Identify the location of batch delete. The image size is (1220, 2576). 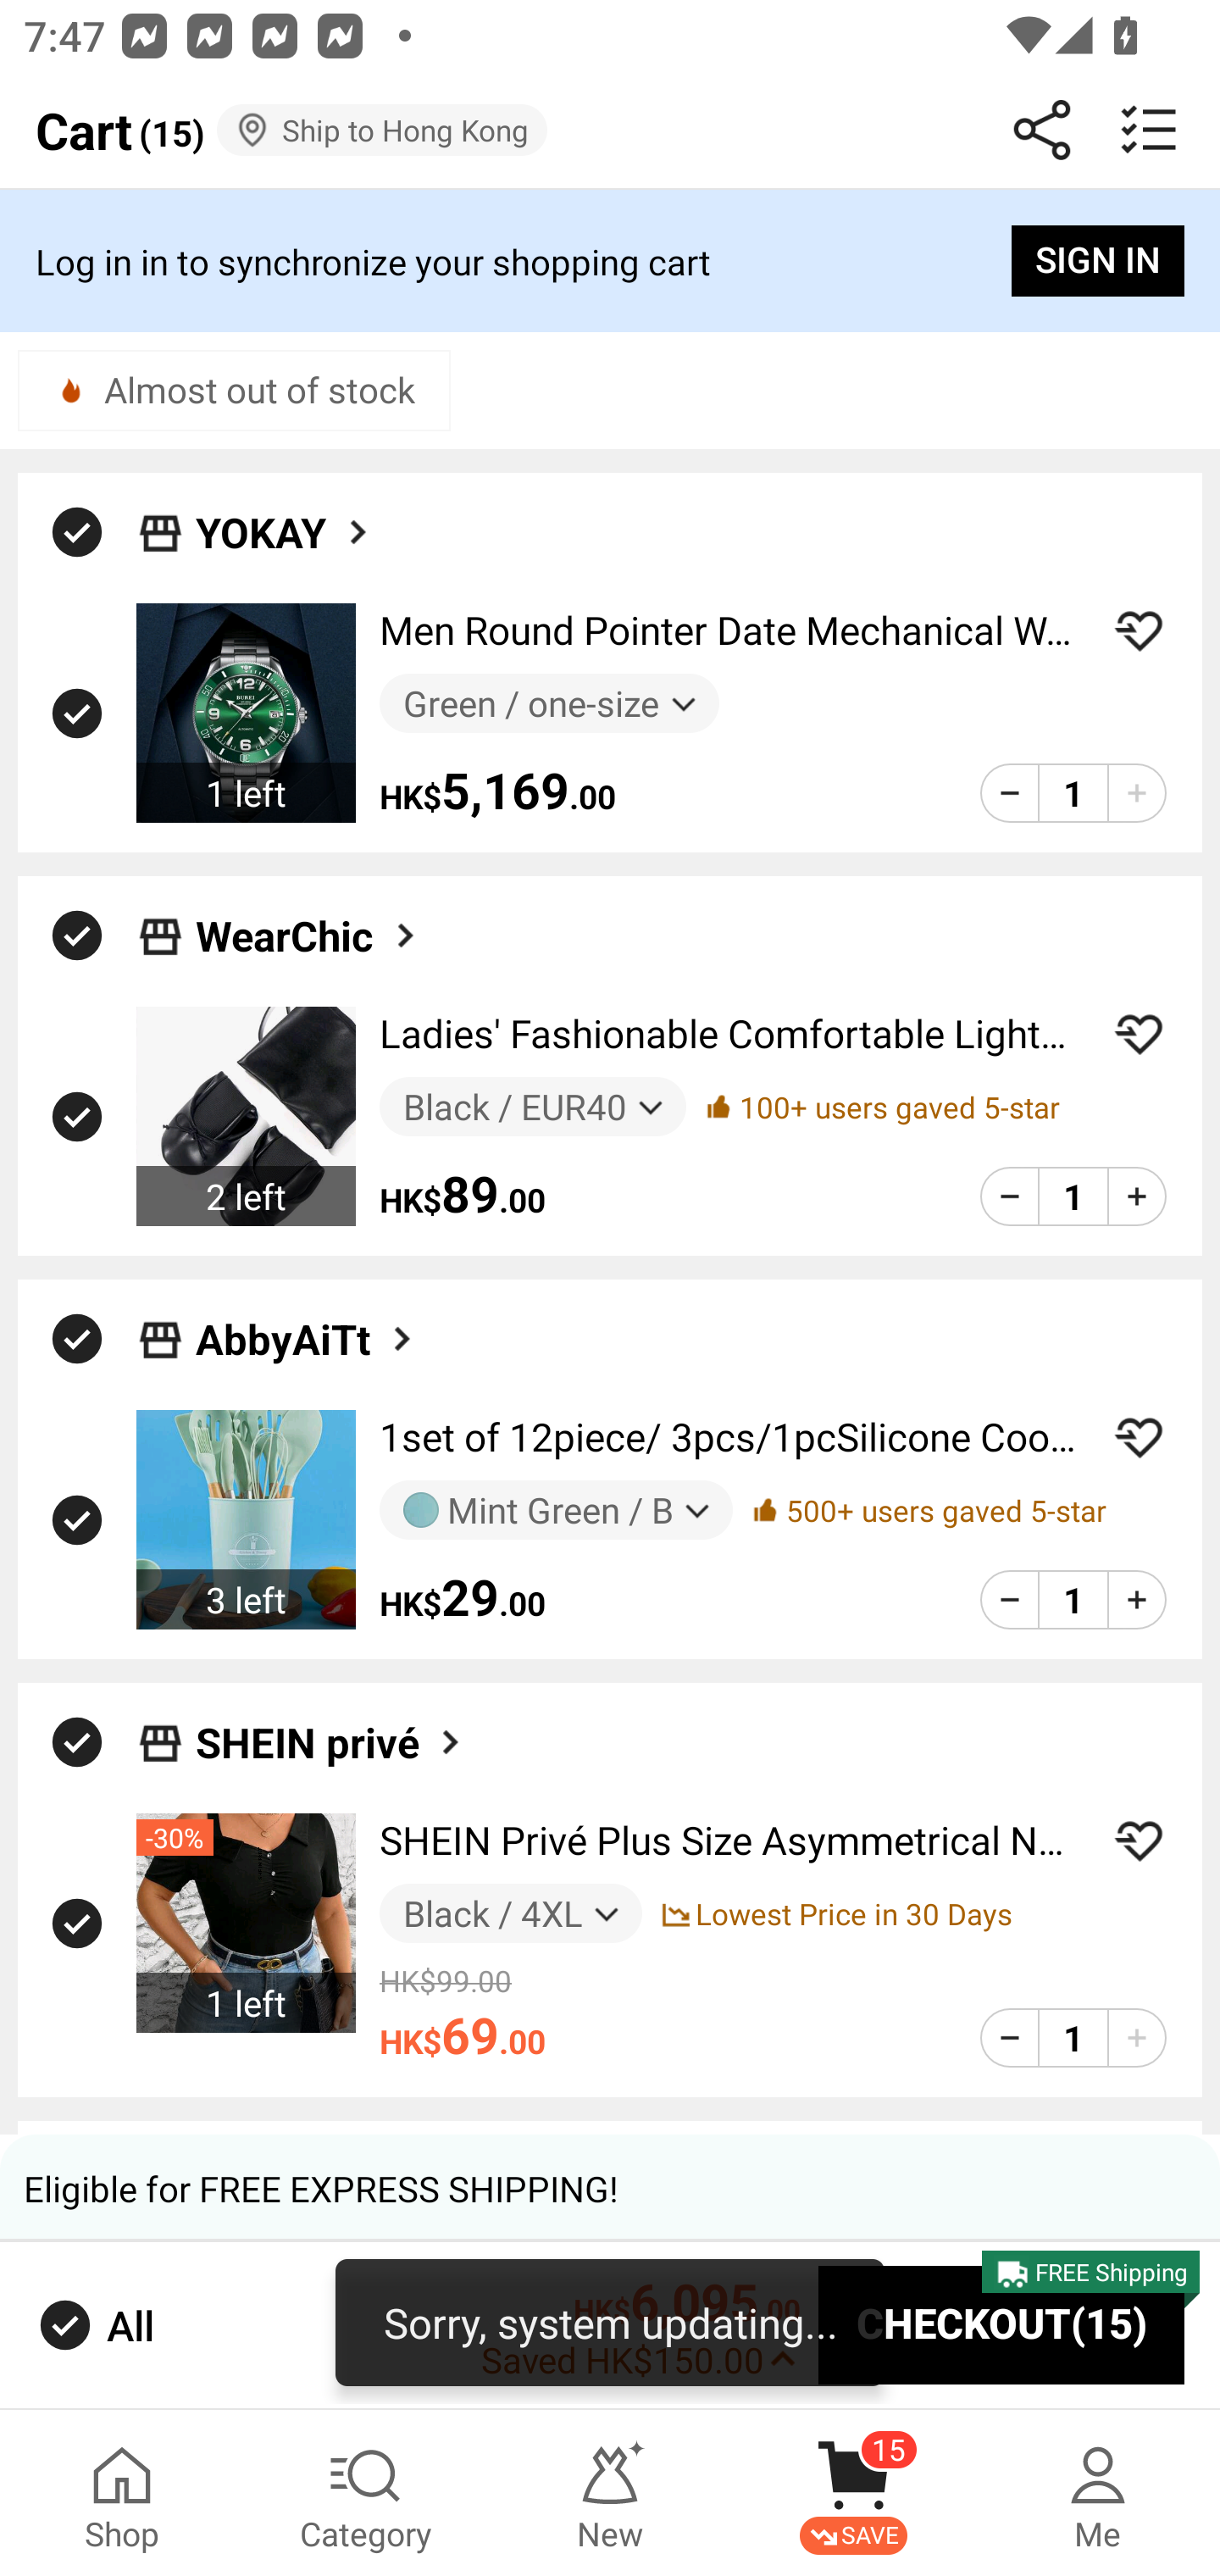
(1149, 130).